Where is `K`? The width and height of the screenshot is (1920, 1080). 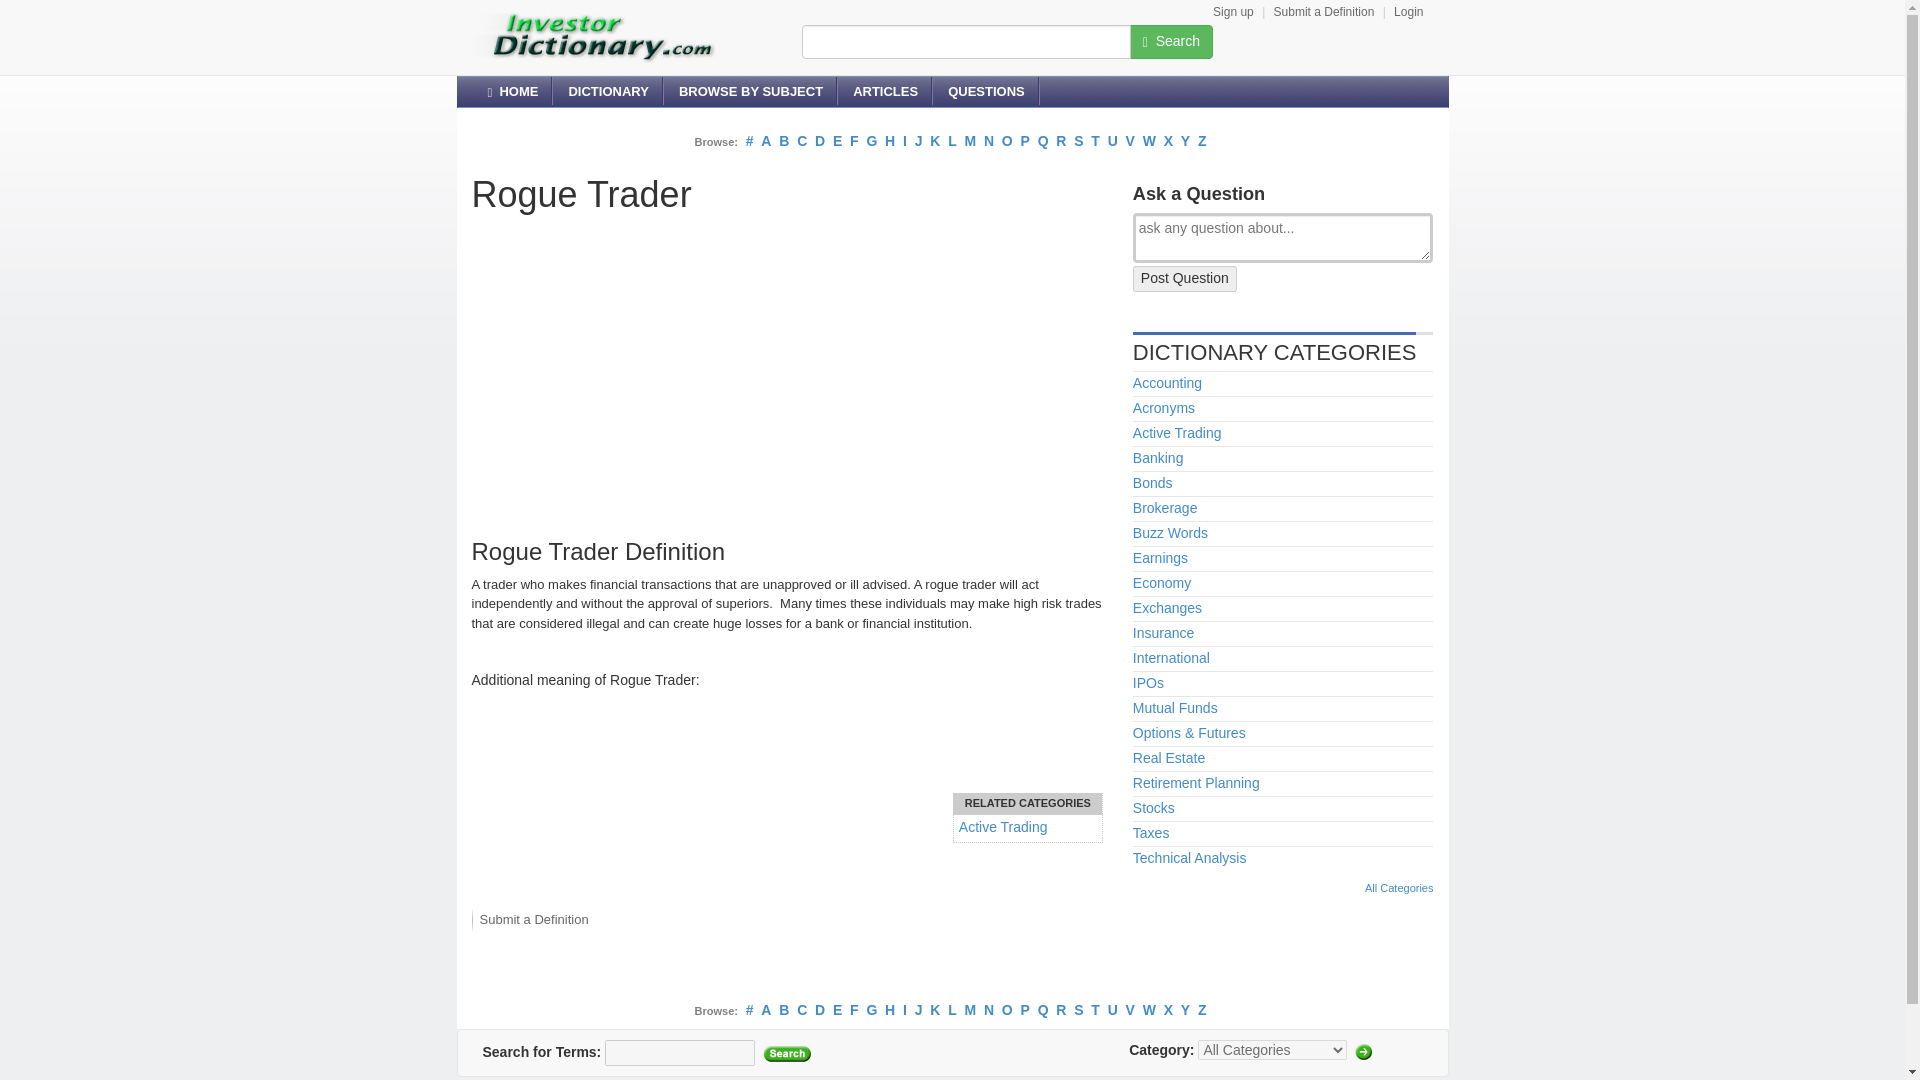 K is located at coordinates (934, 140).